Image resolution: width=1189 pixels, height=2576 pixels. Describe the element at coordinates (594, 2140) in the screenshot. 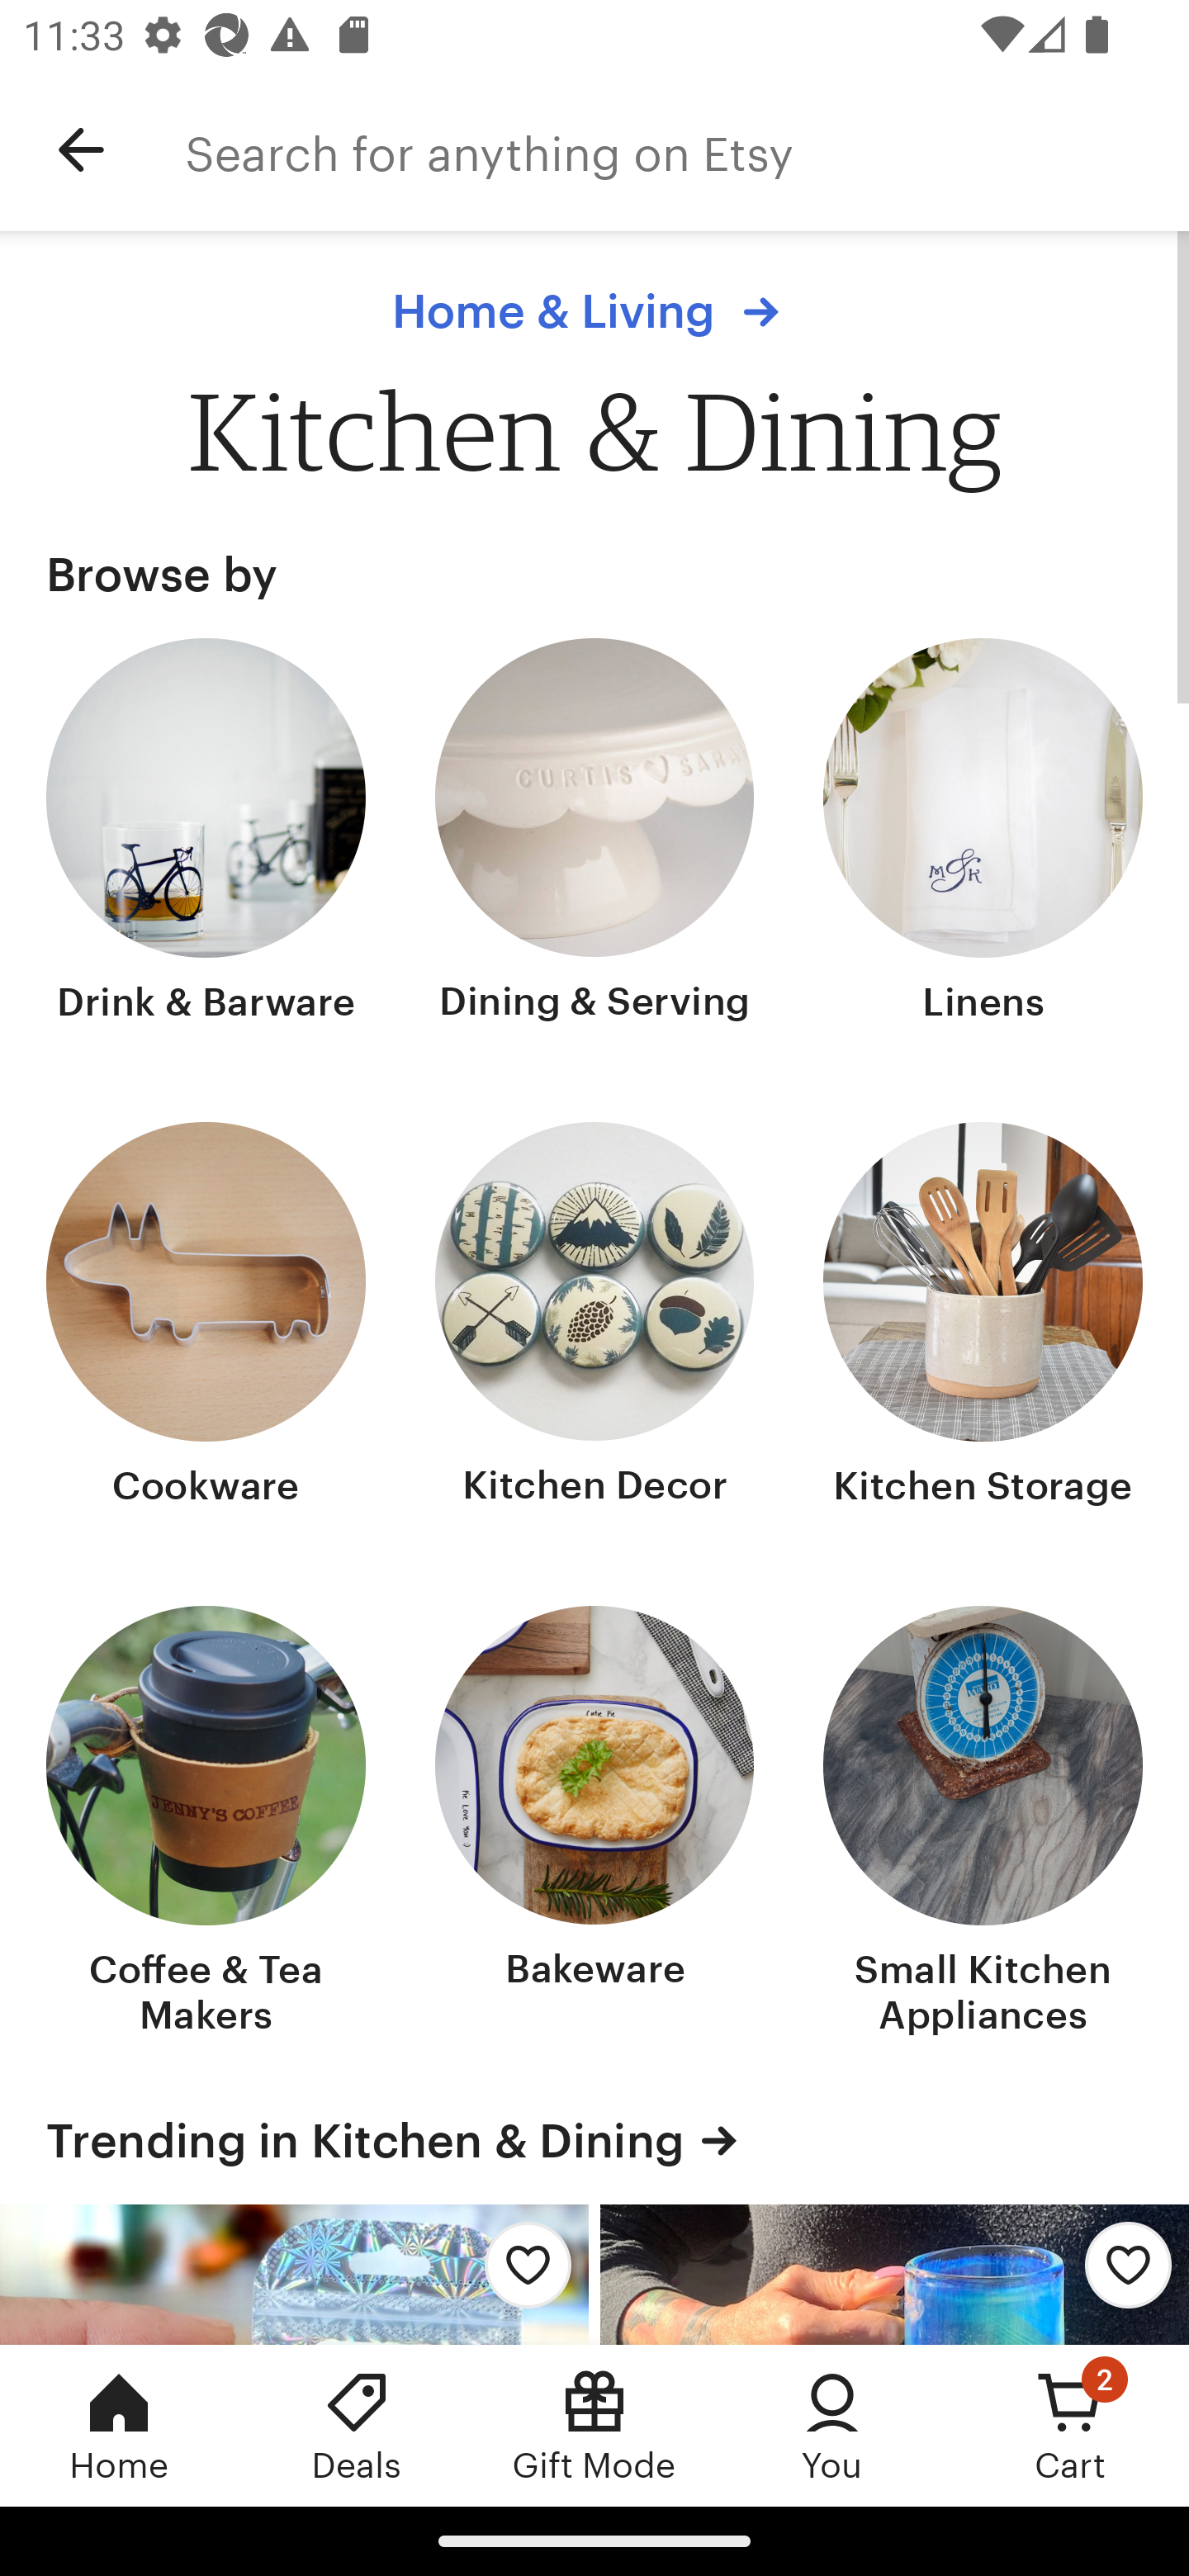

I see `Trending in Kitchen & Dining ` at that location.